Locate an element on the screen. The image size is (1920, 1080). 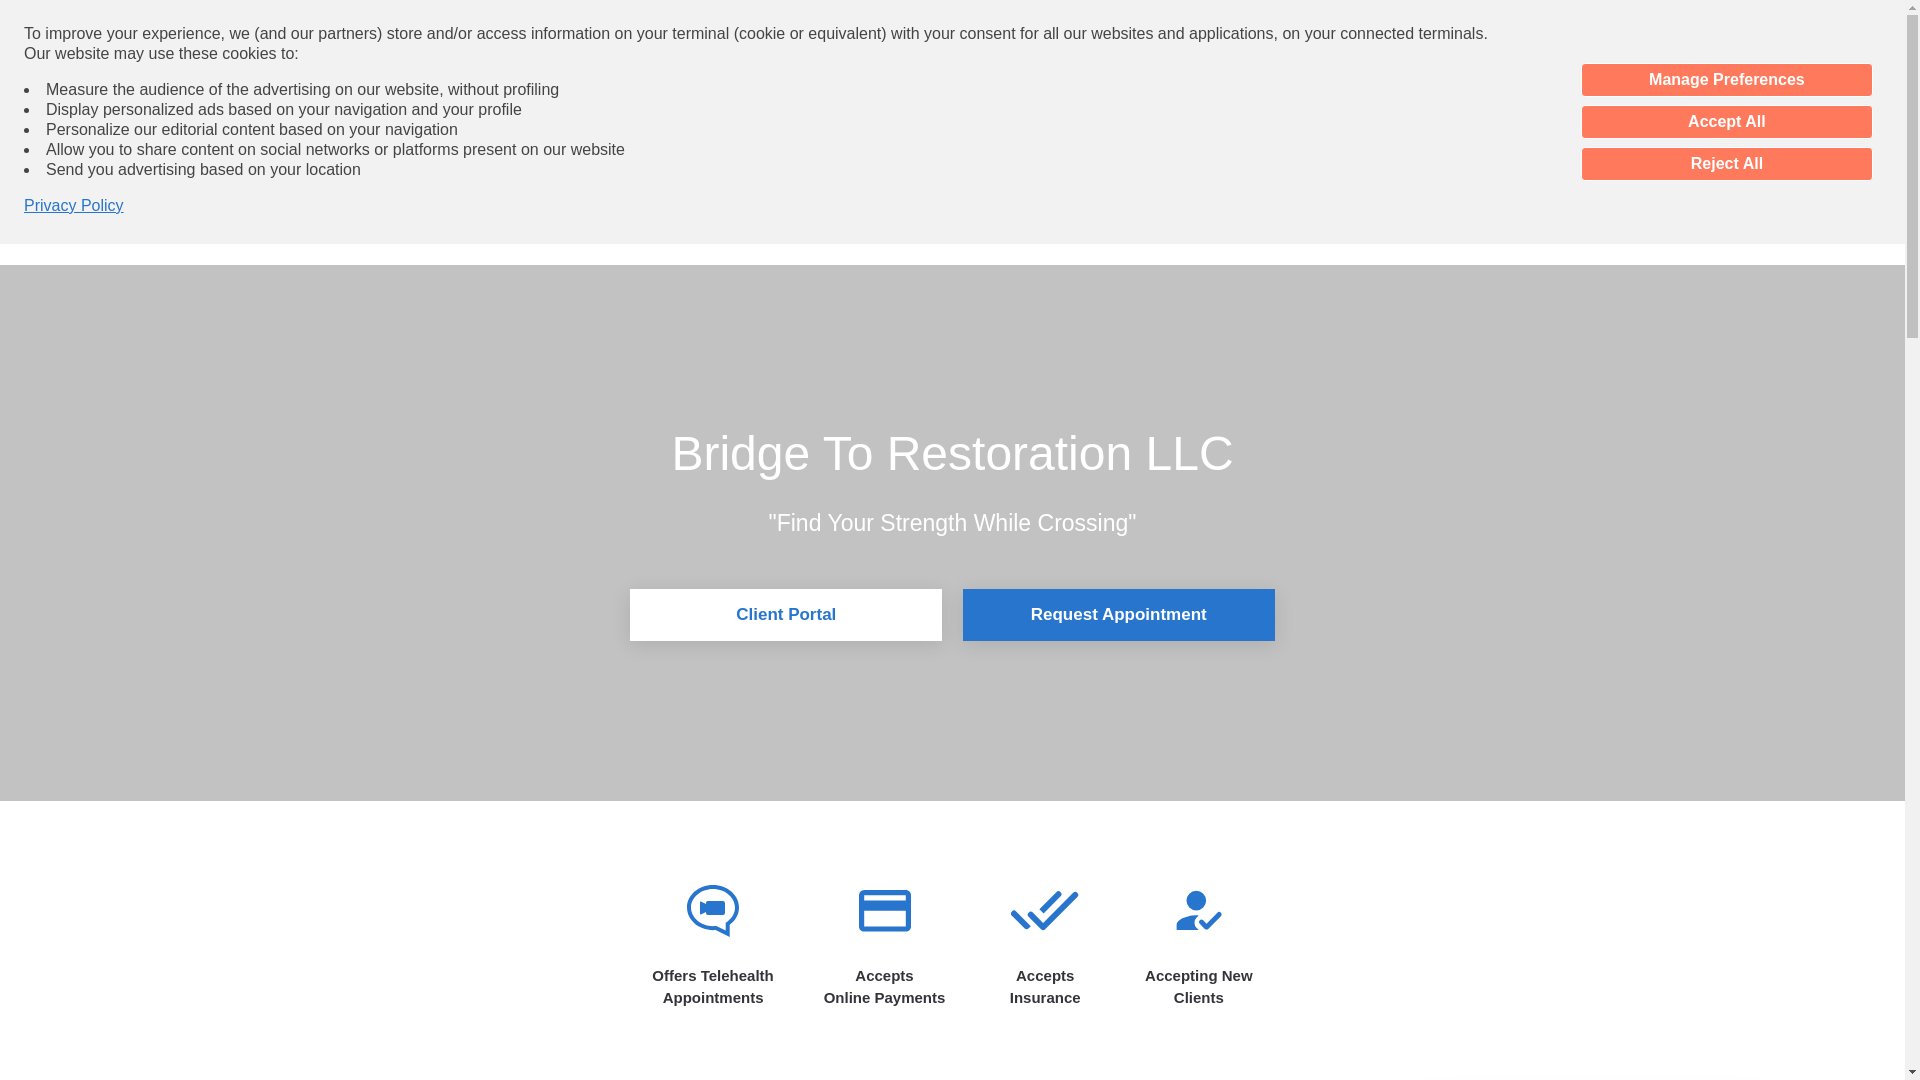
Home is located at coordinates (861, 203).